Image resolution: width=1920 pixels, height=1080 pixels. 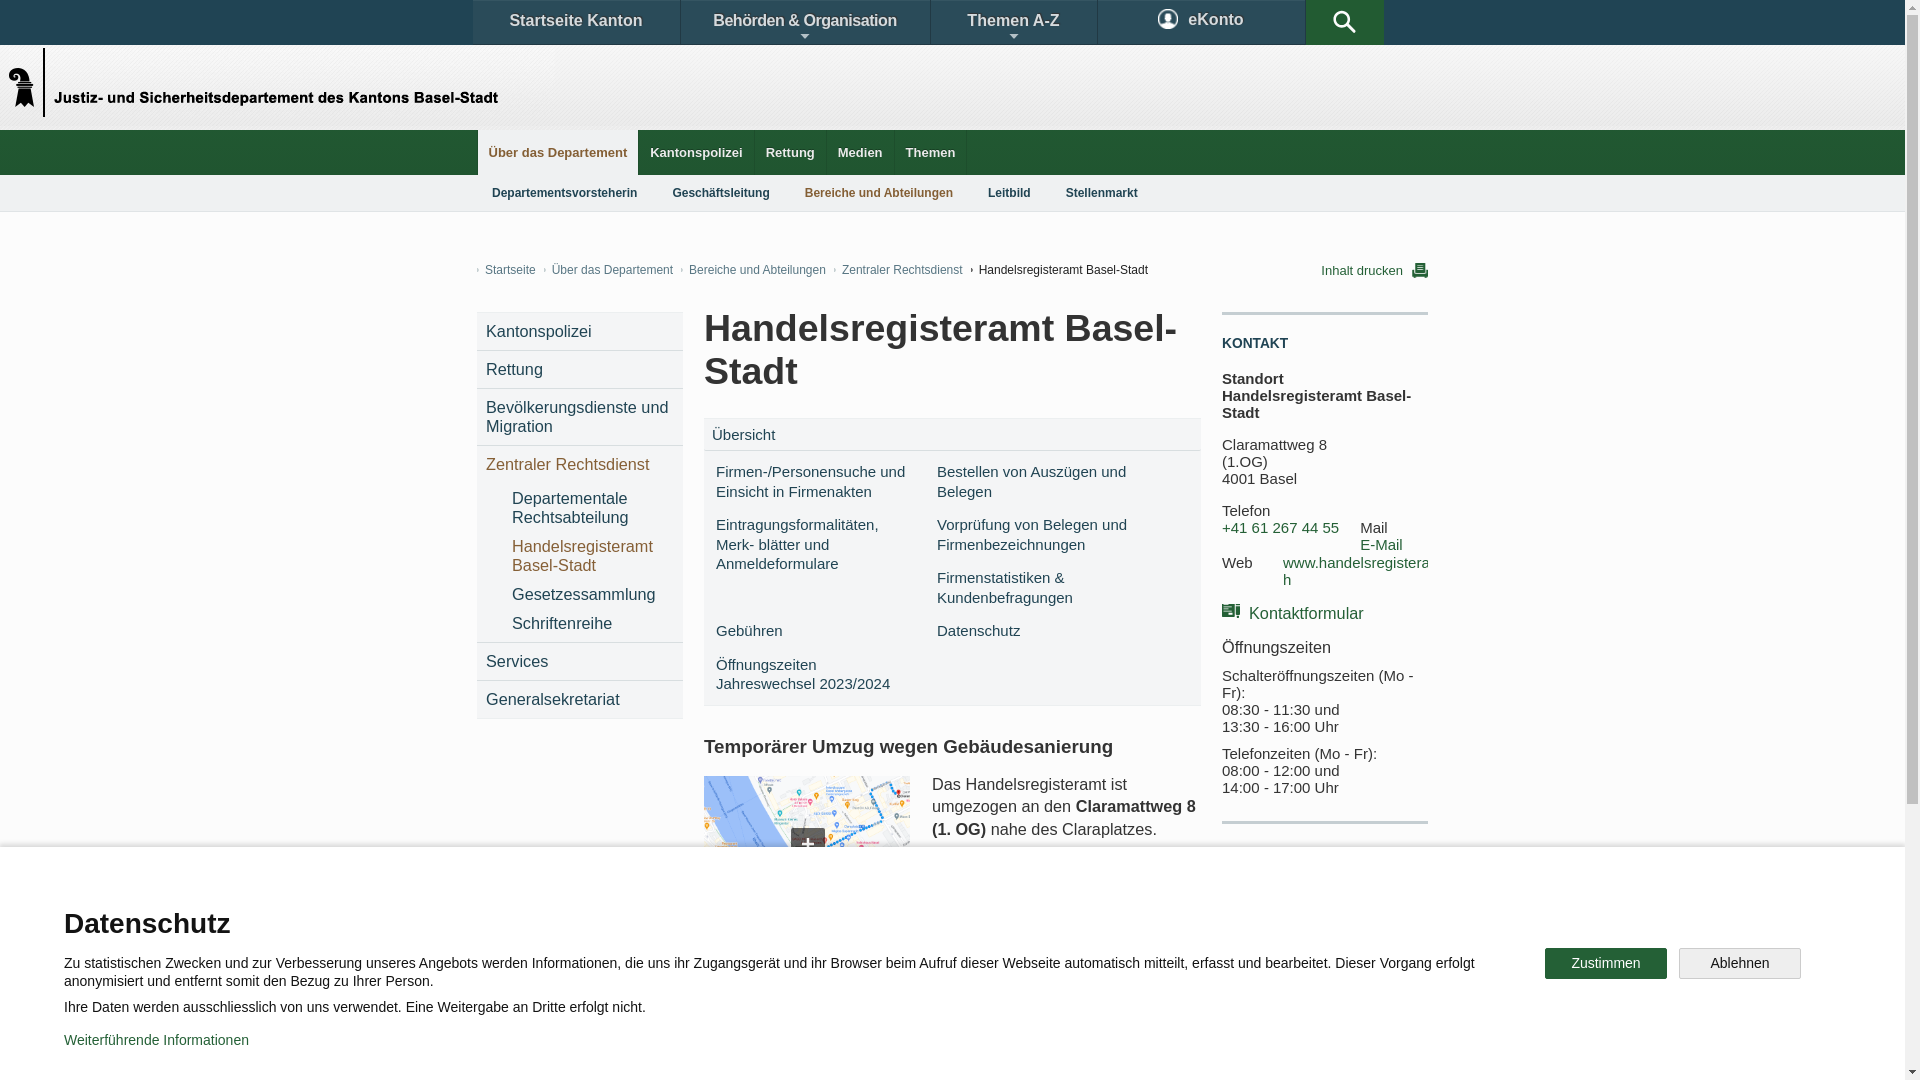 What do you see at coordinates (1009, 193) in the screenshot?
I see `Leitbild` at bounding box center [1009, 193].